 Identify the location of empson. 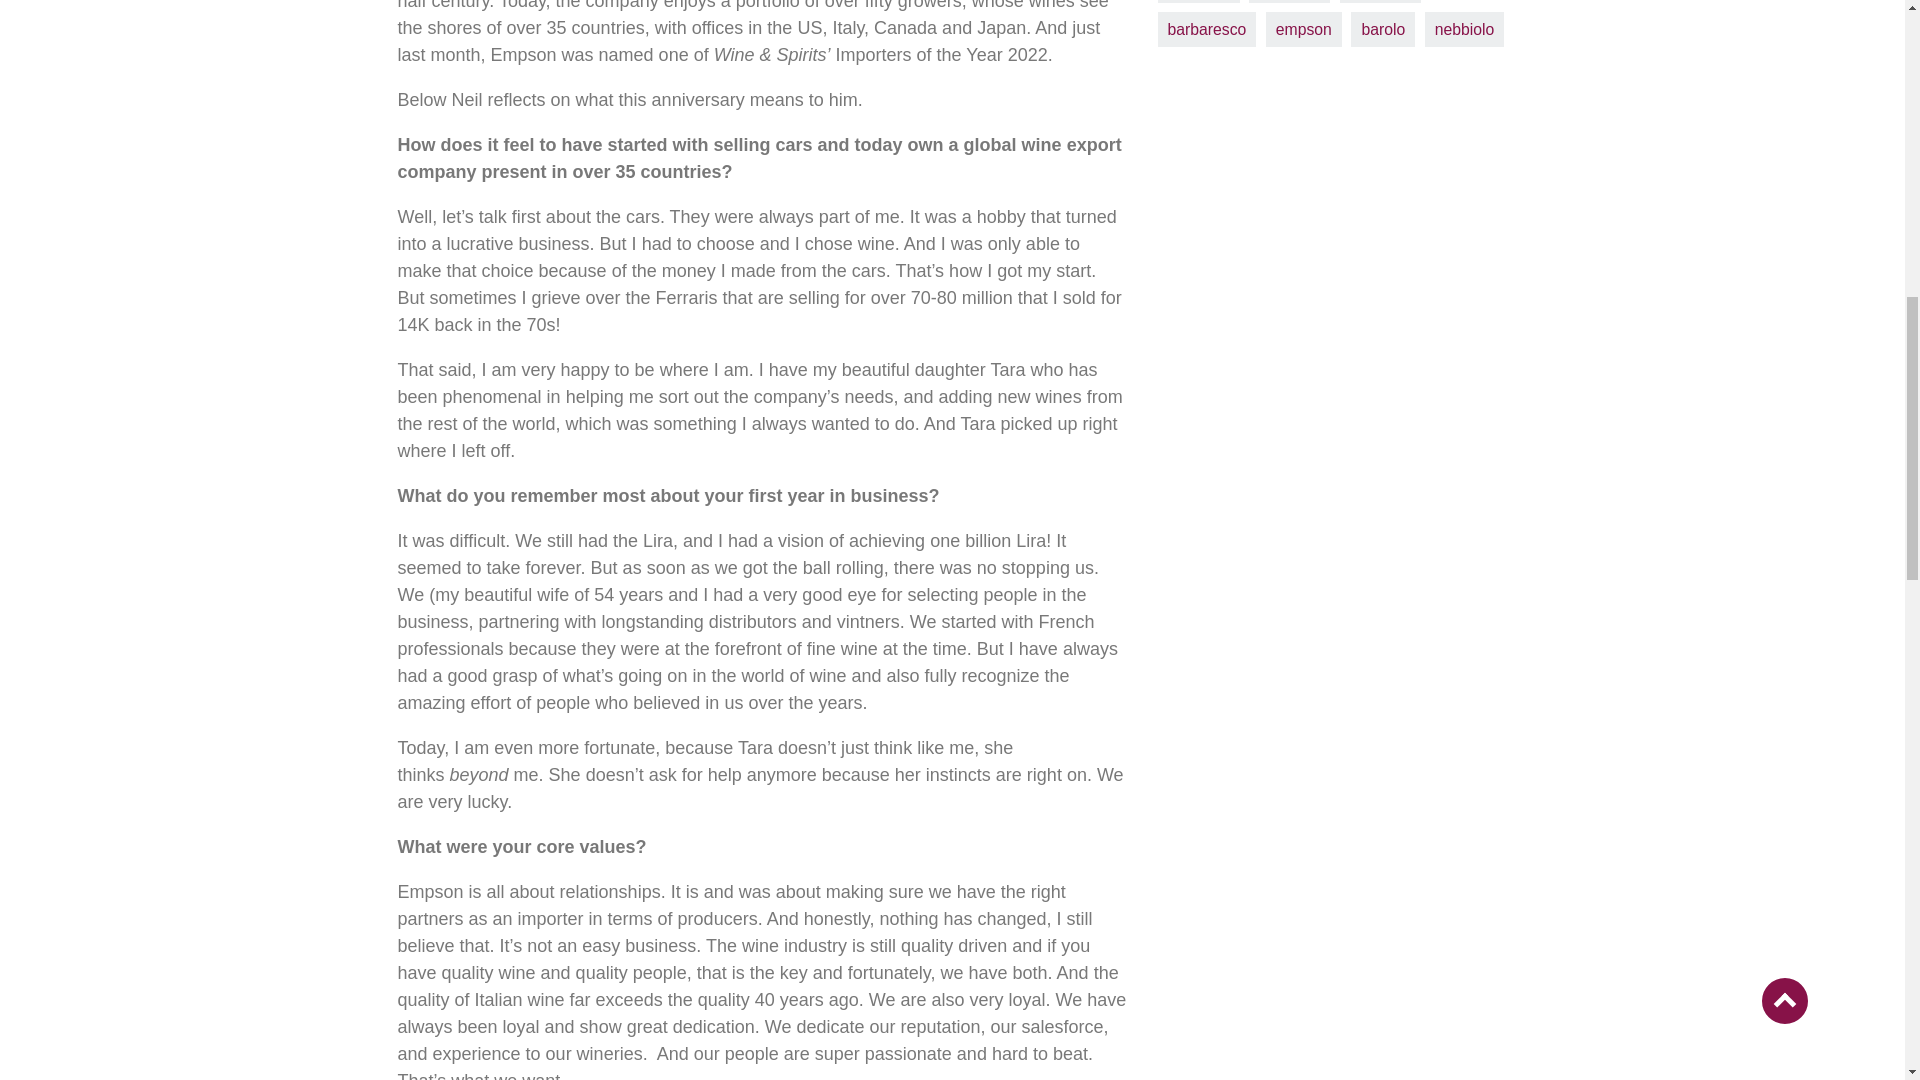
(1304, 29).